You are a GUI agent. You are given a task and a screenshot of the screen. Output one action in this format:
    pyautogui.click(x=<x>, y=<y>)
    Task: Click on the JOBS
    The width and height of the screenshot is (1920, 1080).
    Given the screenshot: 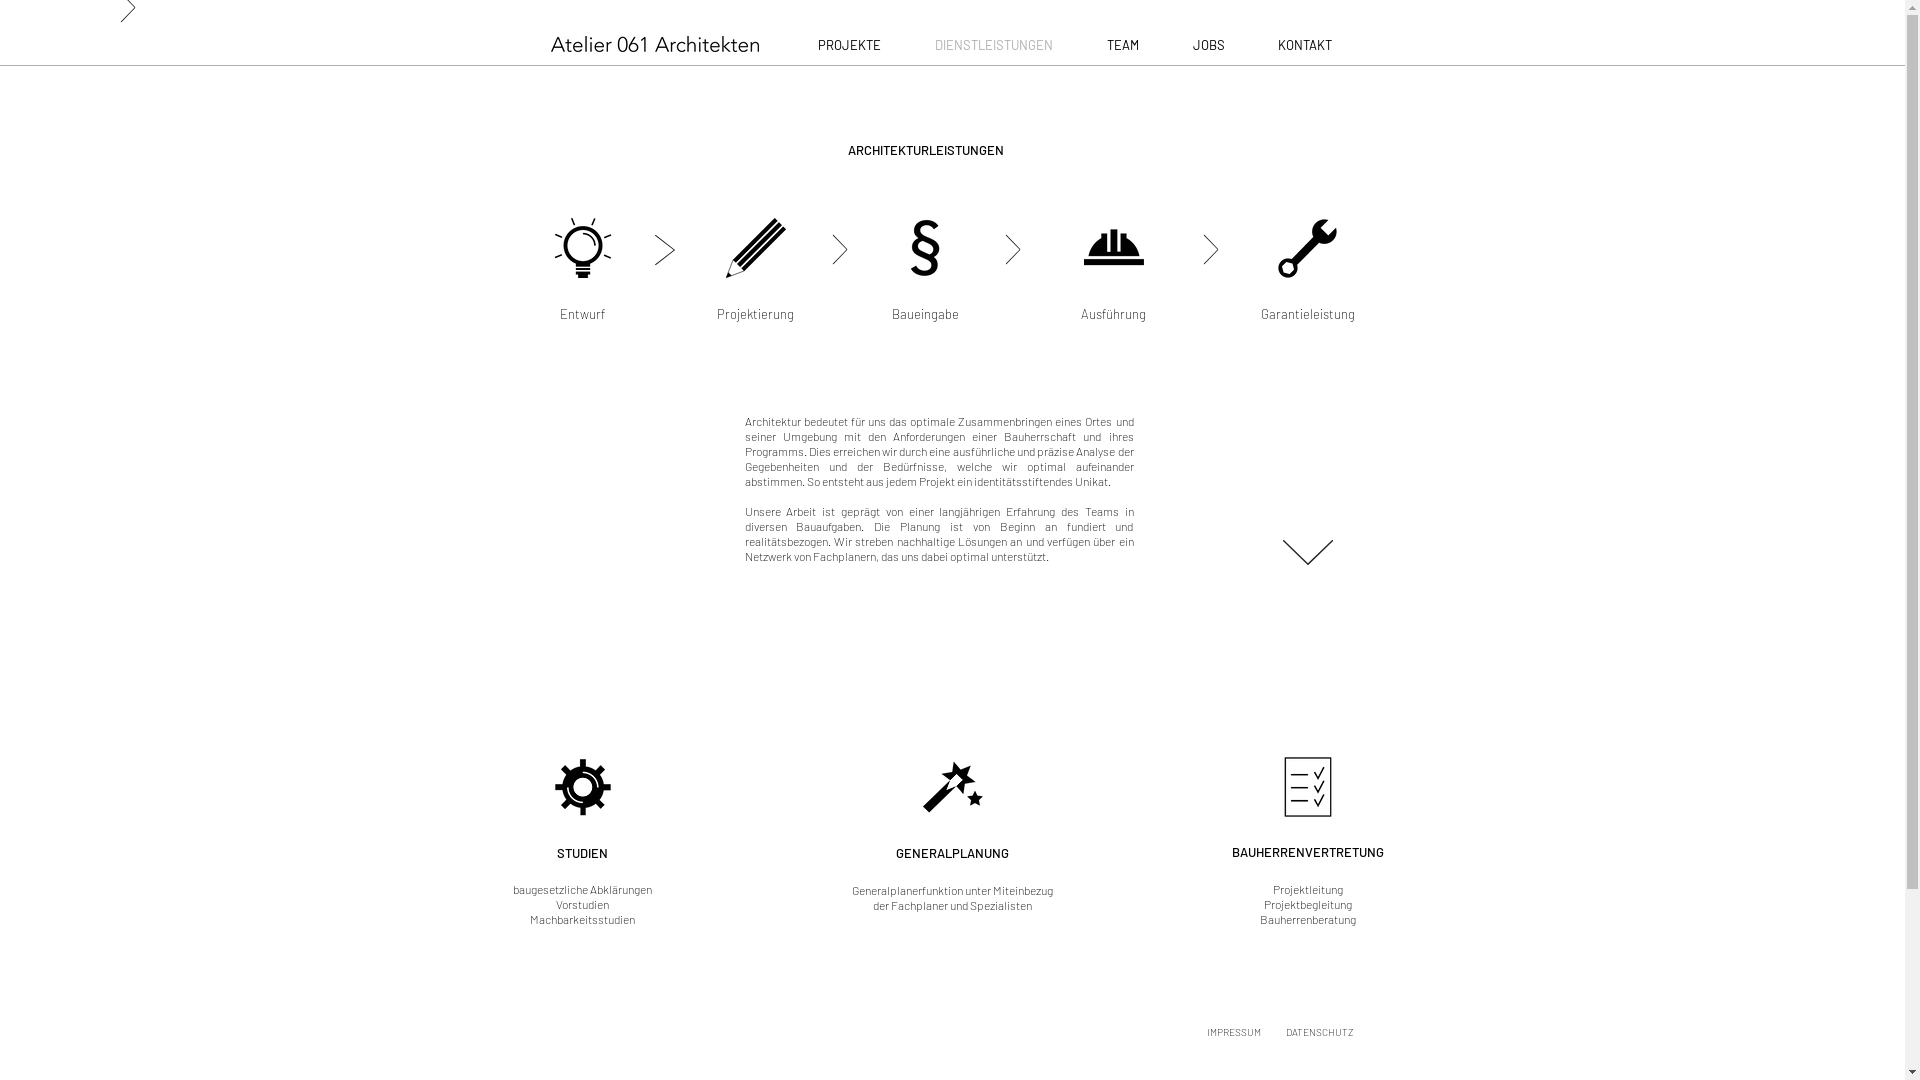 What is the action you would take?
    pyautogui.click(x=1209, y=46)
    